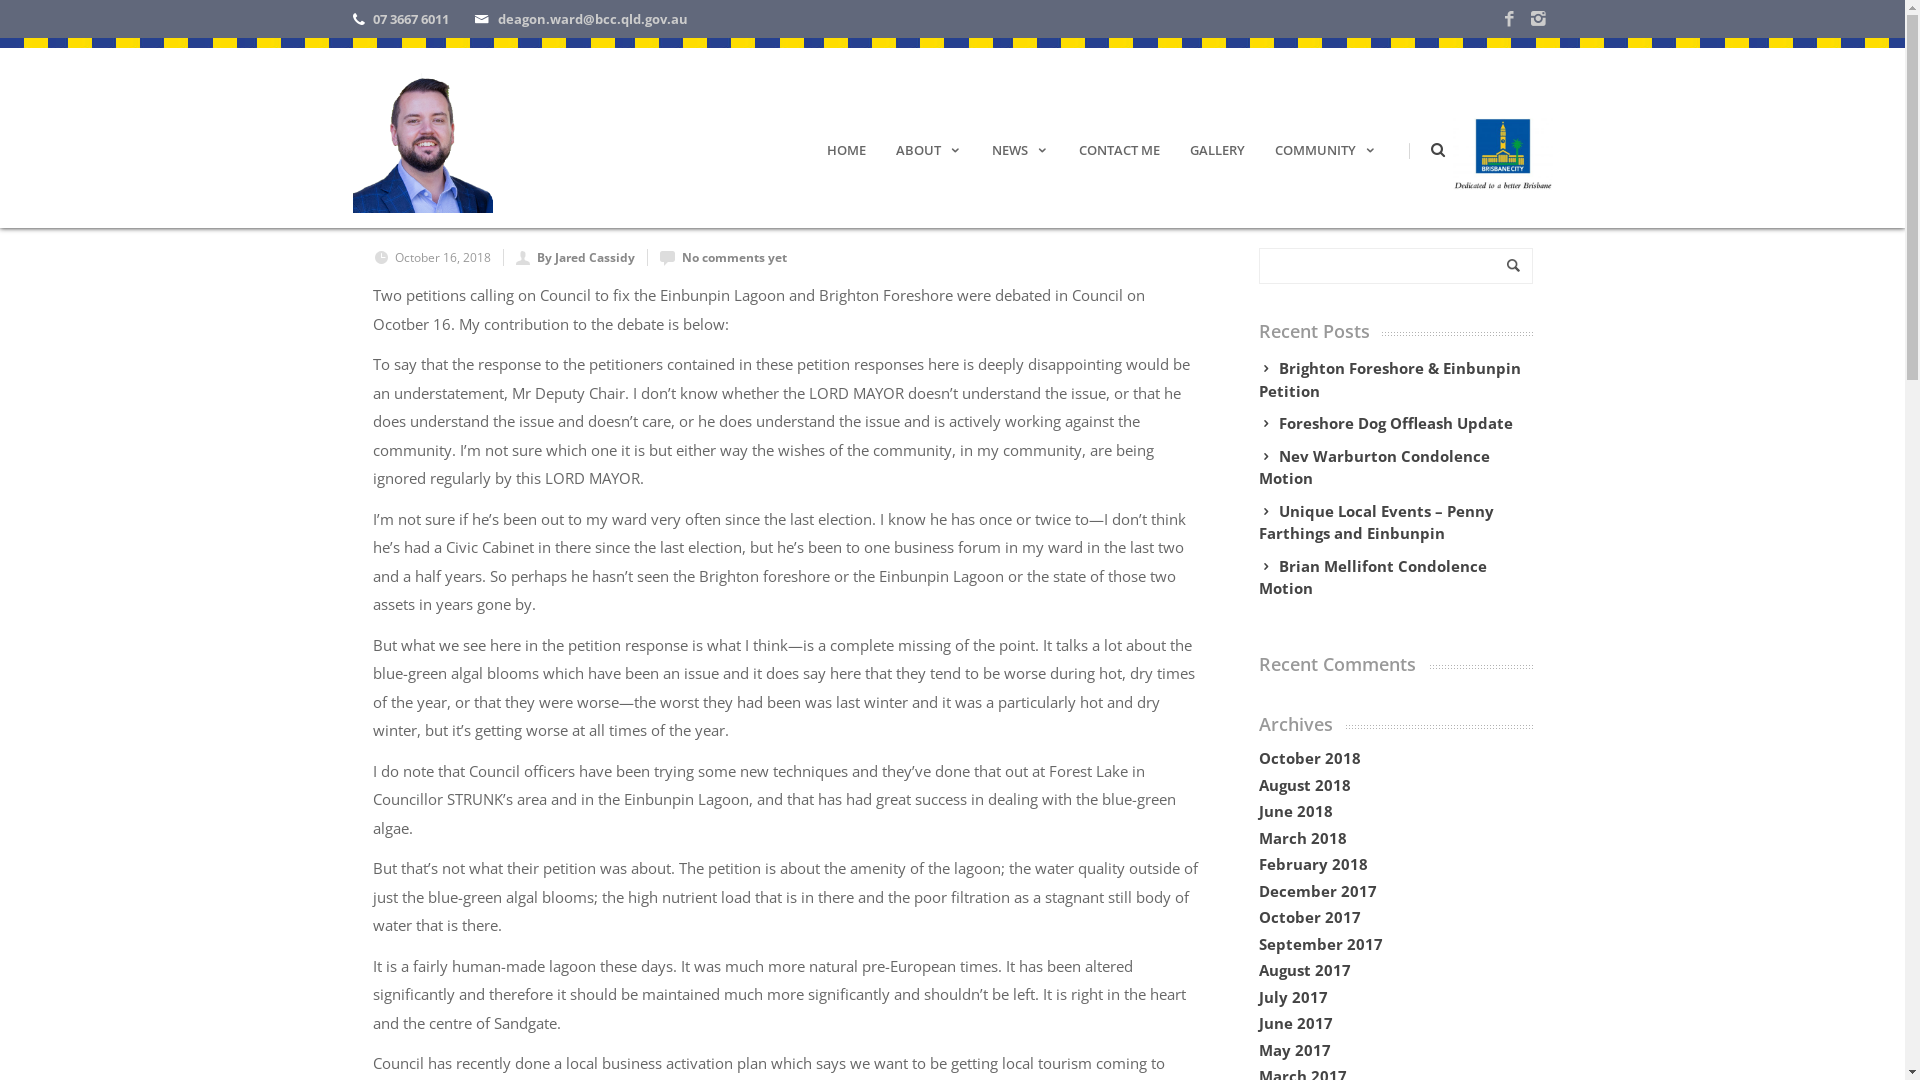  What do you see at coordinates (1395, 380) in the screenshot?
I see `Brighton Foreshore & Einbunpin Petition` at bounding box center [1395, 380].